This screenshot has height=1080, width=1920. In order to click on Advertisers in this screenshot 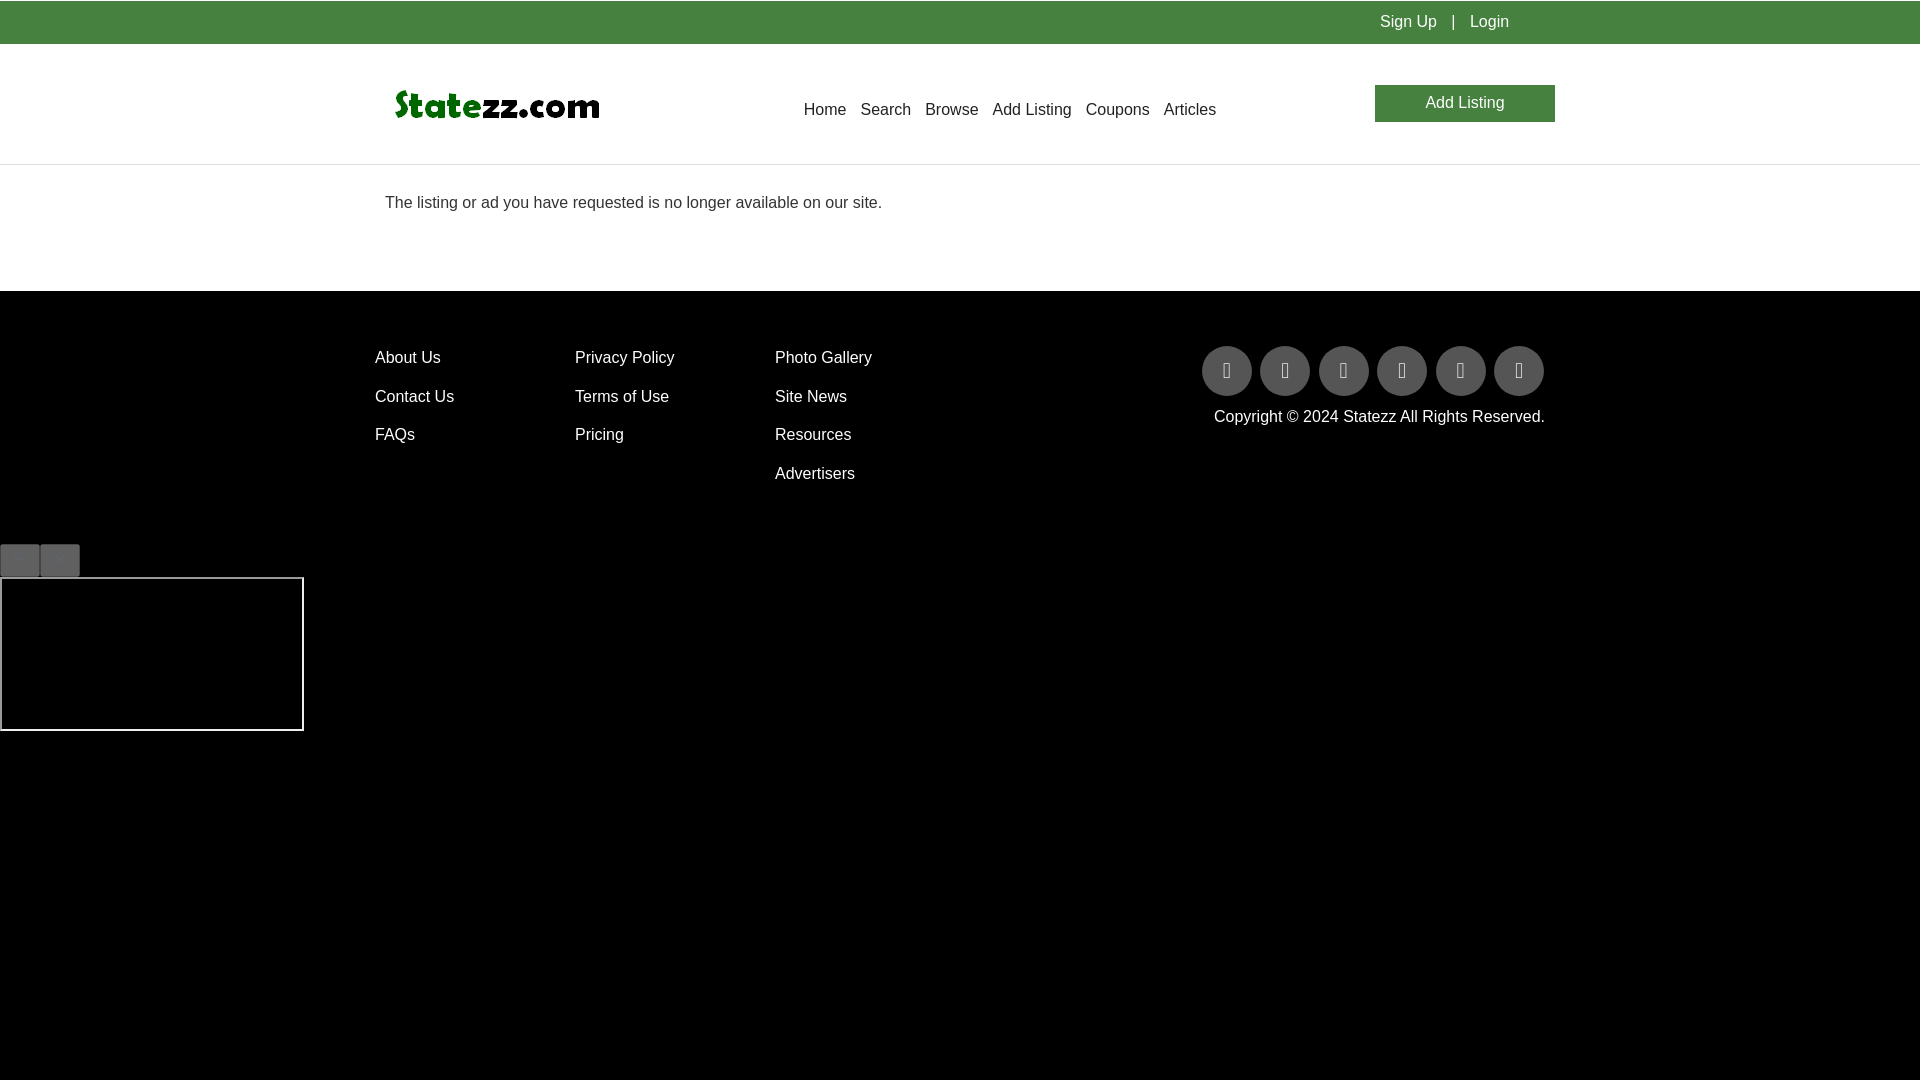, I will do `click(814, 473)`.